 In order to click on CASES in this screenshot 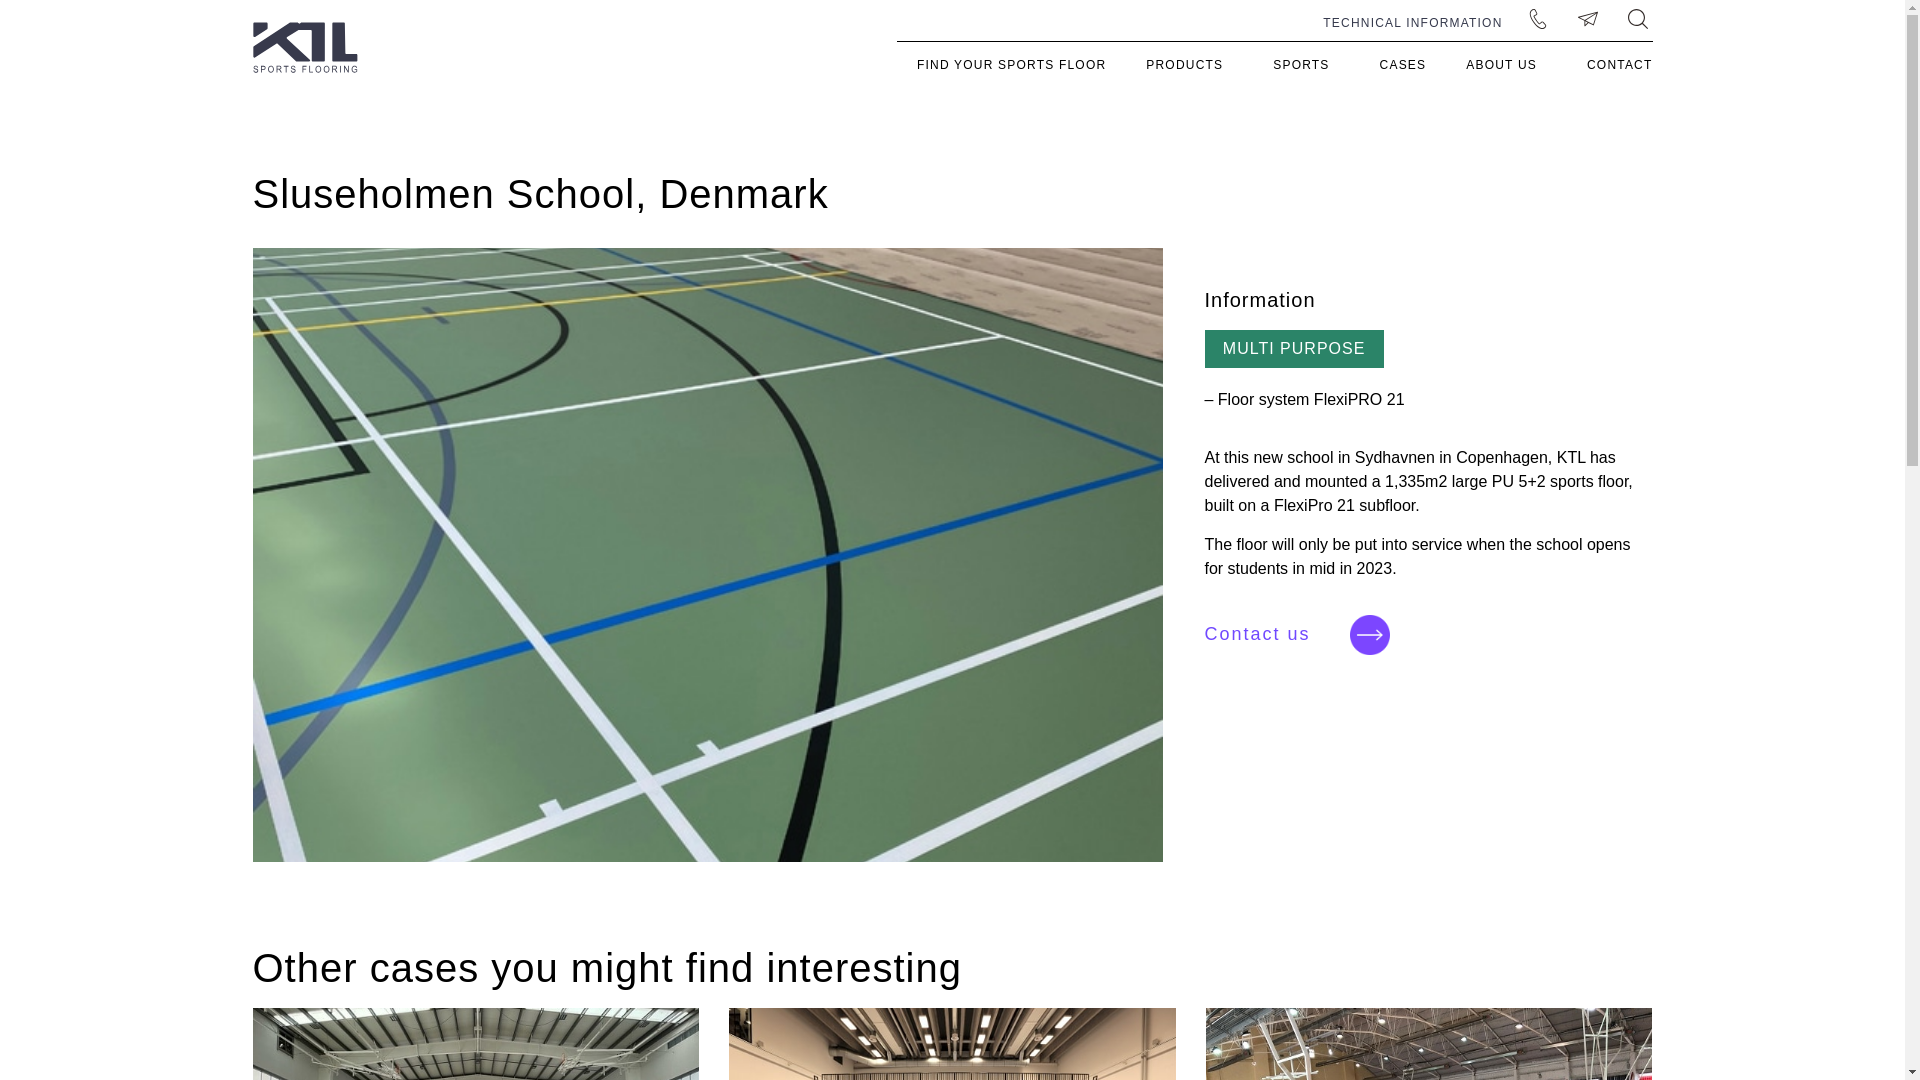, I will do `click(1403, 64)`.